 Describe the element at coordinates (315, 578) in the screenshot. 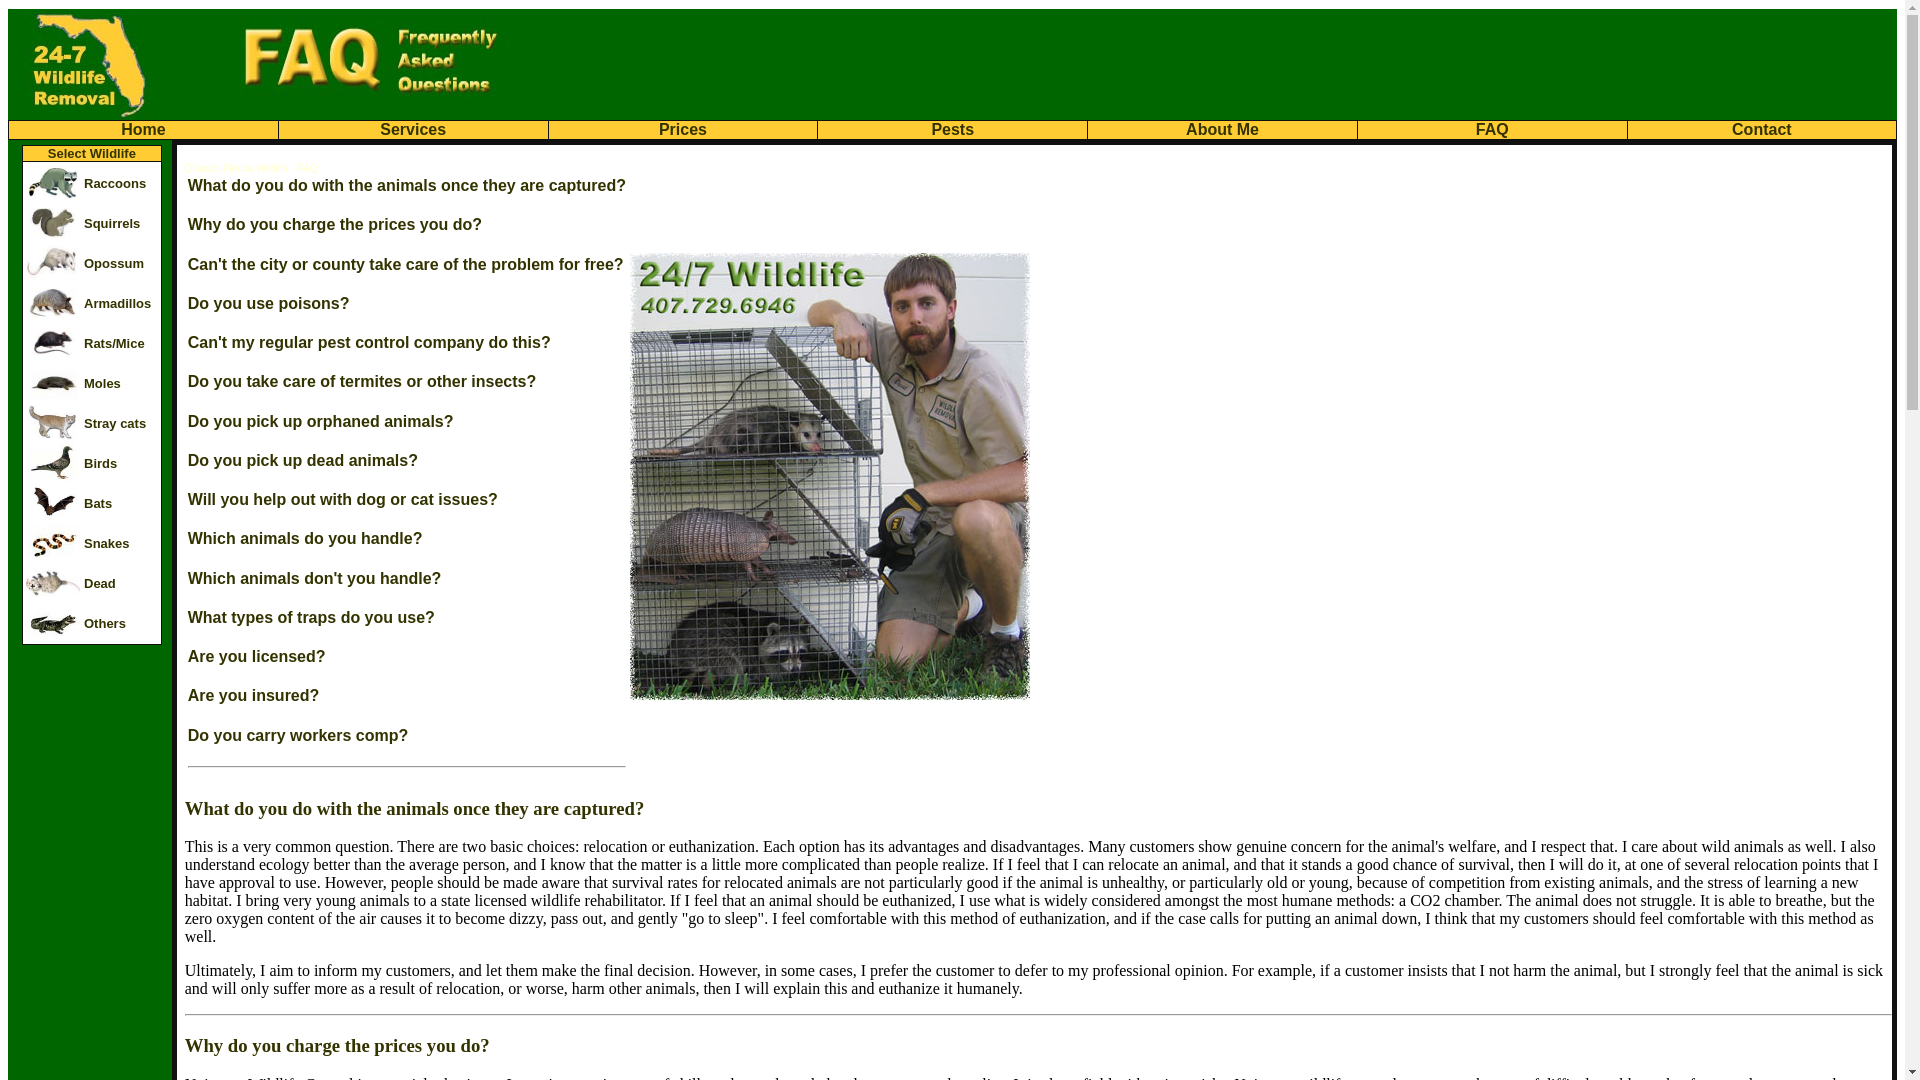

I see `Which animals don't you handle?` at that location.